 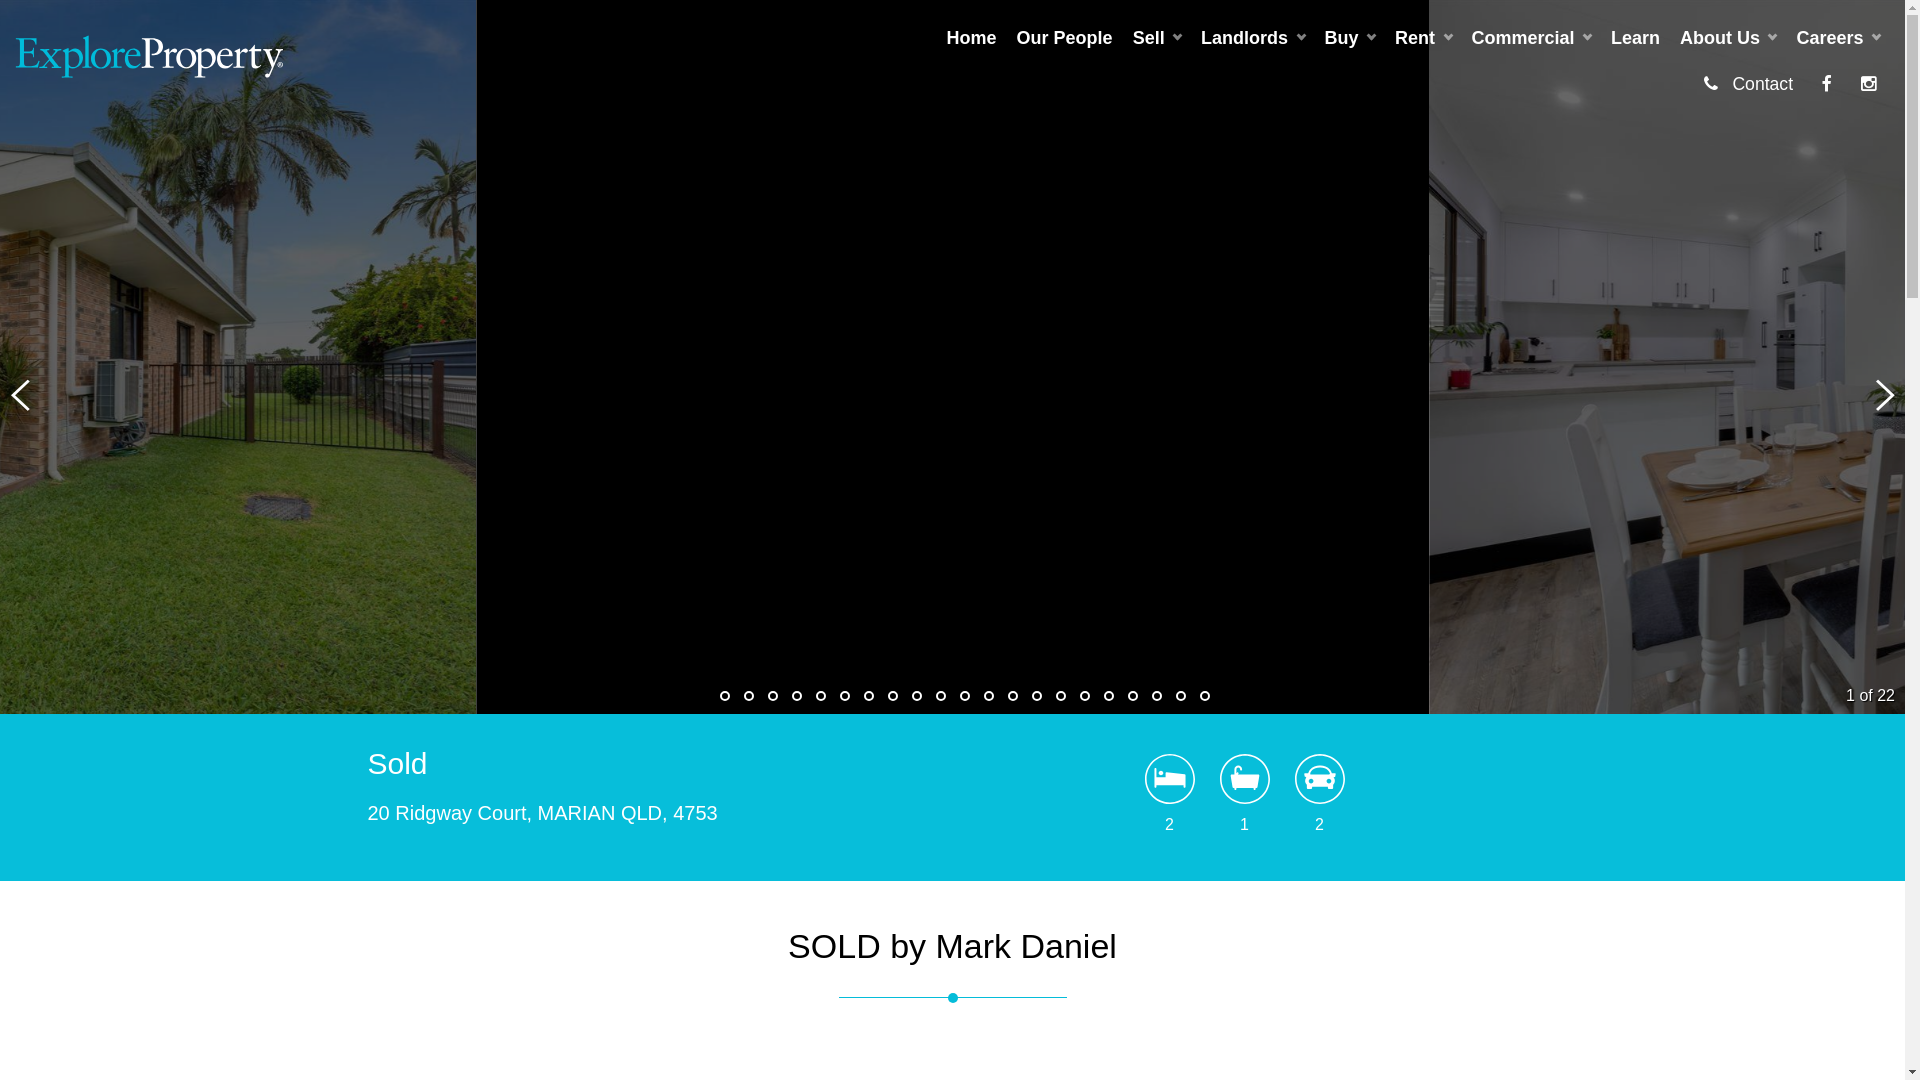 What do you see at coordinates (1065, 38) in the screenshot?
I see `Our People` at bounding box center [1065, 38].